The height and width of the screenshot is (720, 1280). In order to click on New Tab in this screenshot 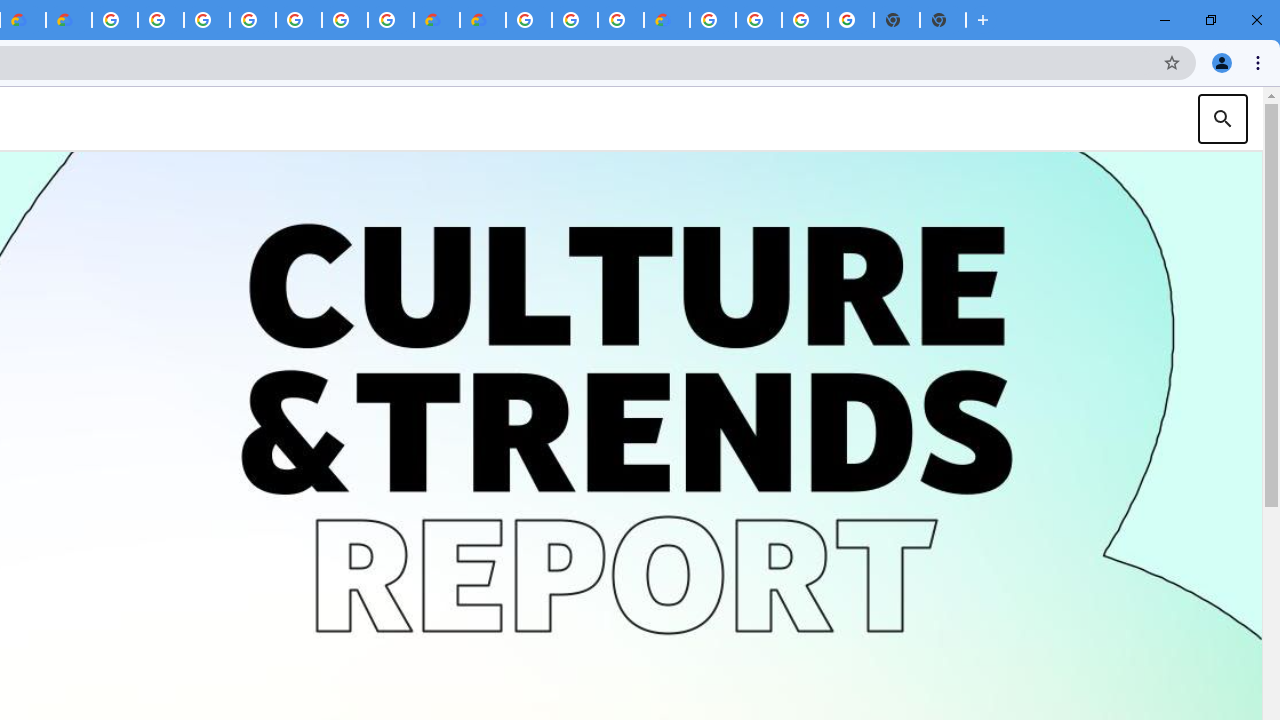, I will do `click(943, 20)`.